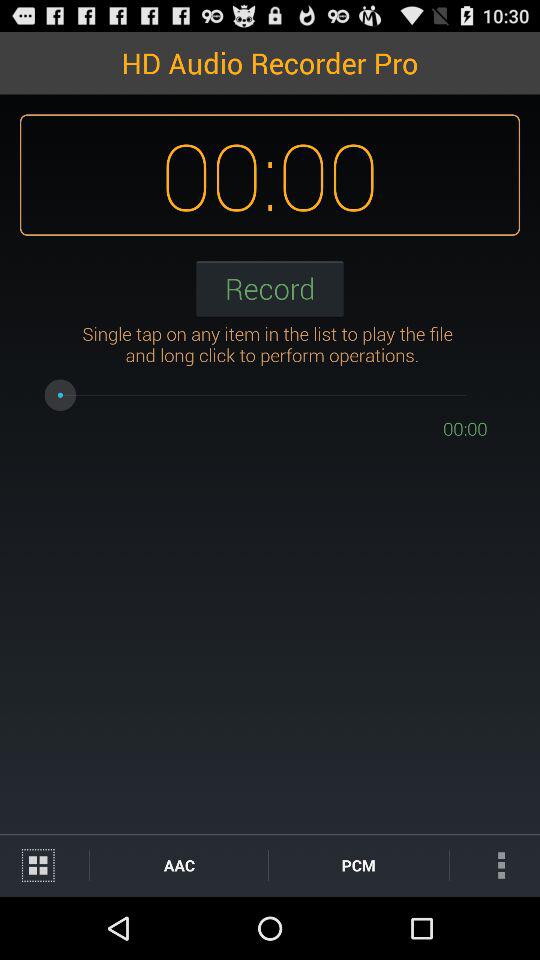  Describe the element at coordinates (178, 864) in the screenshot. I see `turn on icon to the left of pcm item` at that location.